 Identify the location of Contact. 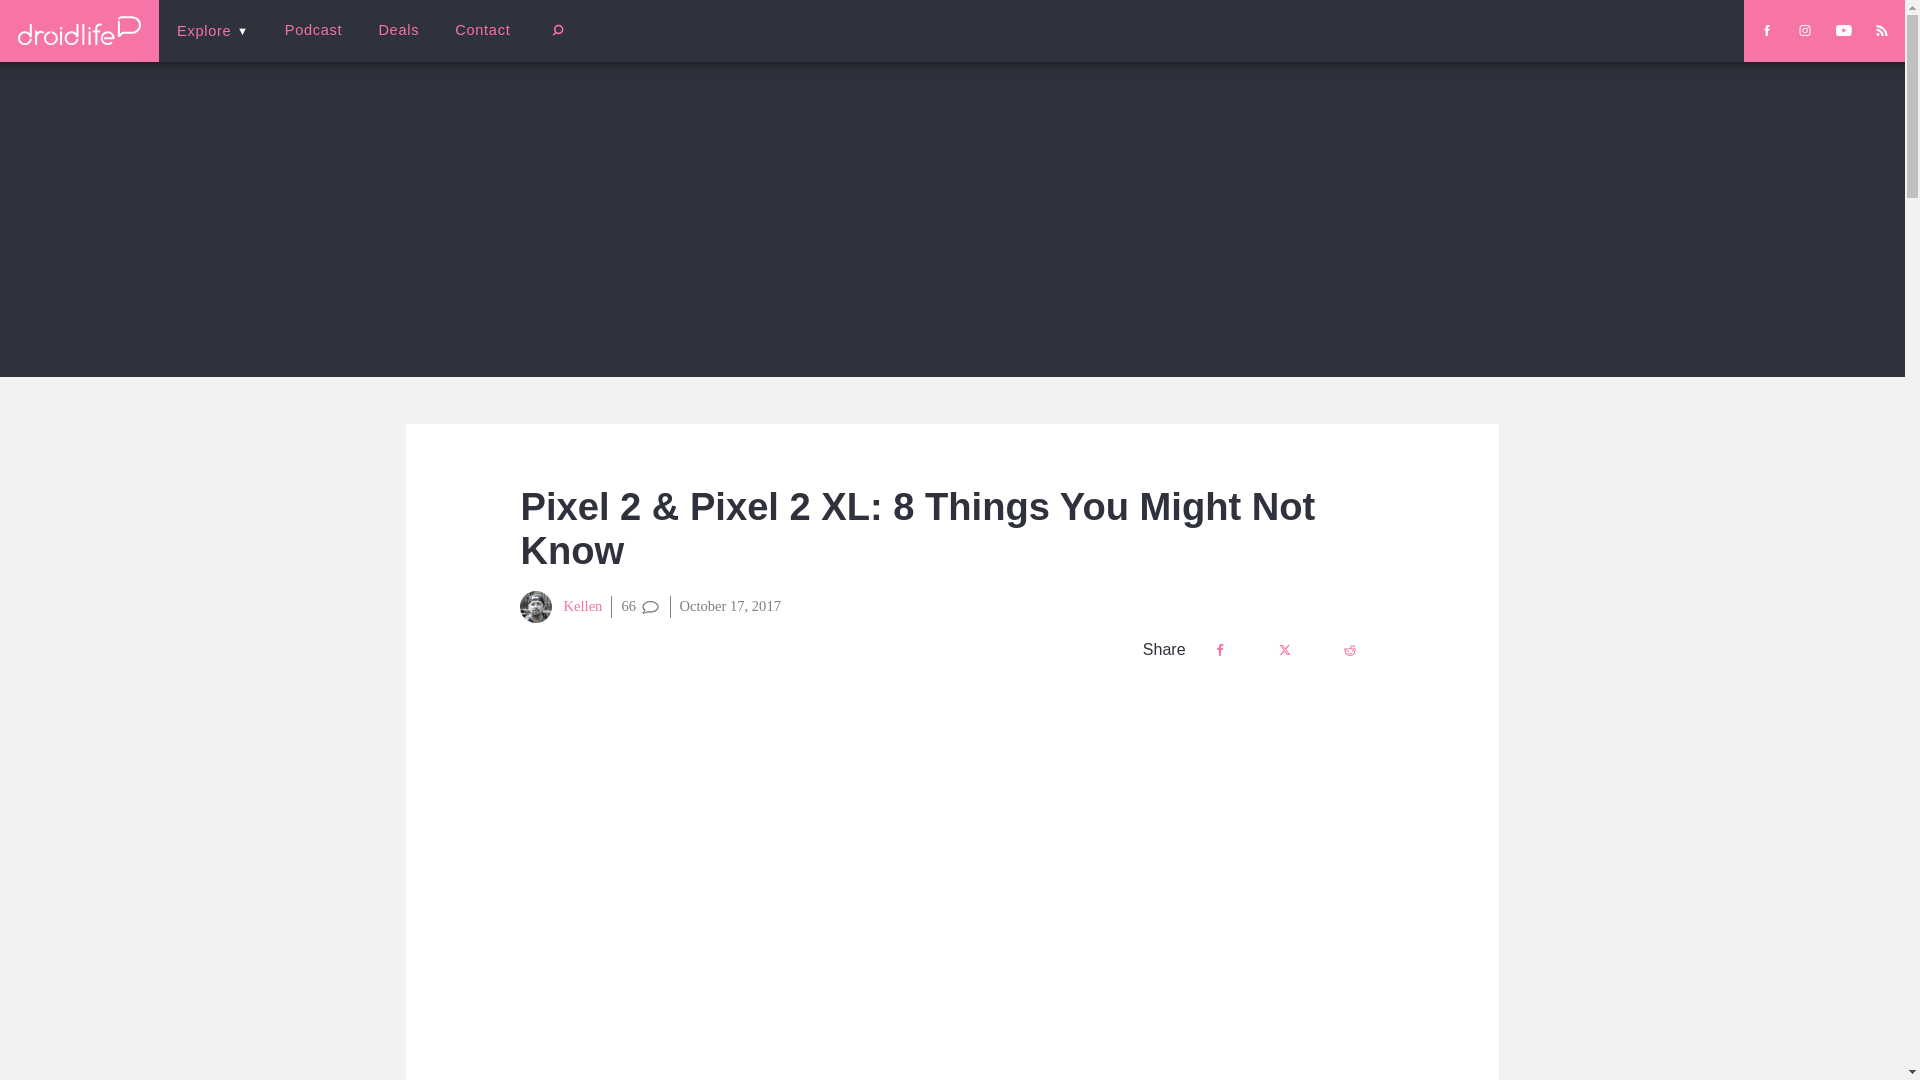
(482, 30).